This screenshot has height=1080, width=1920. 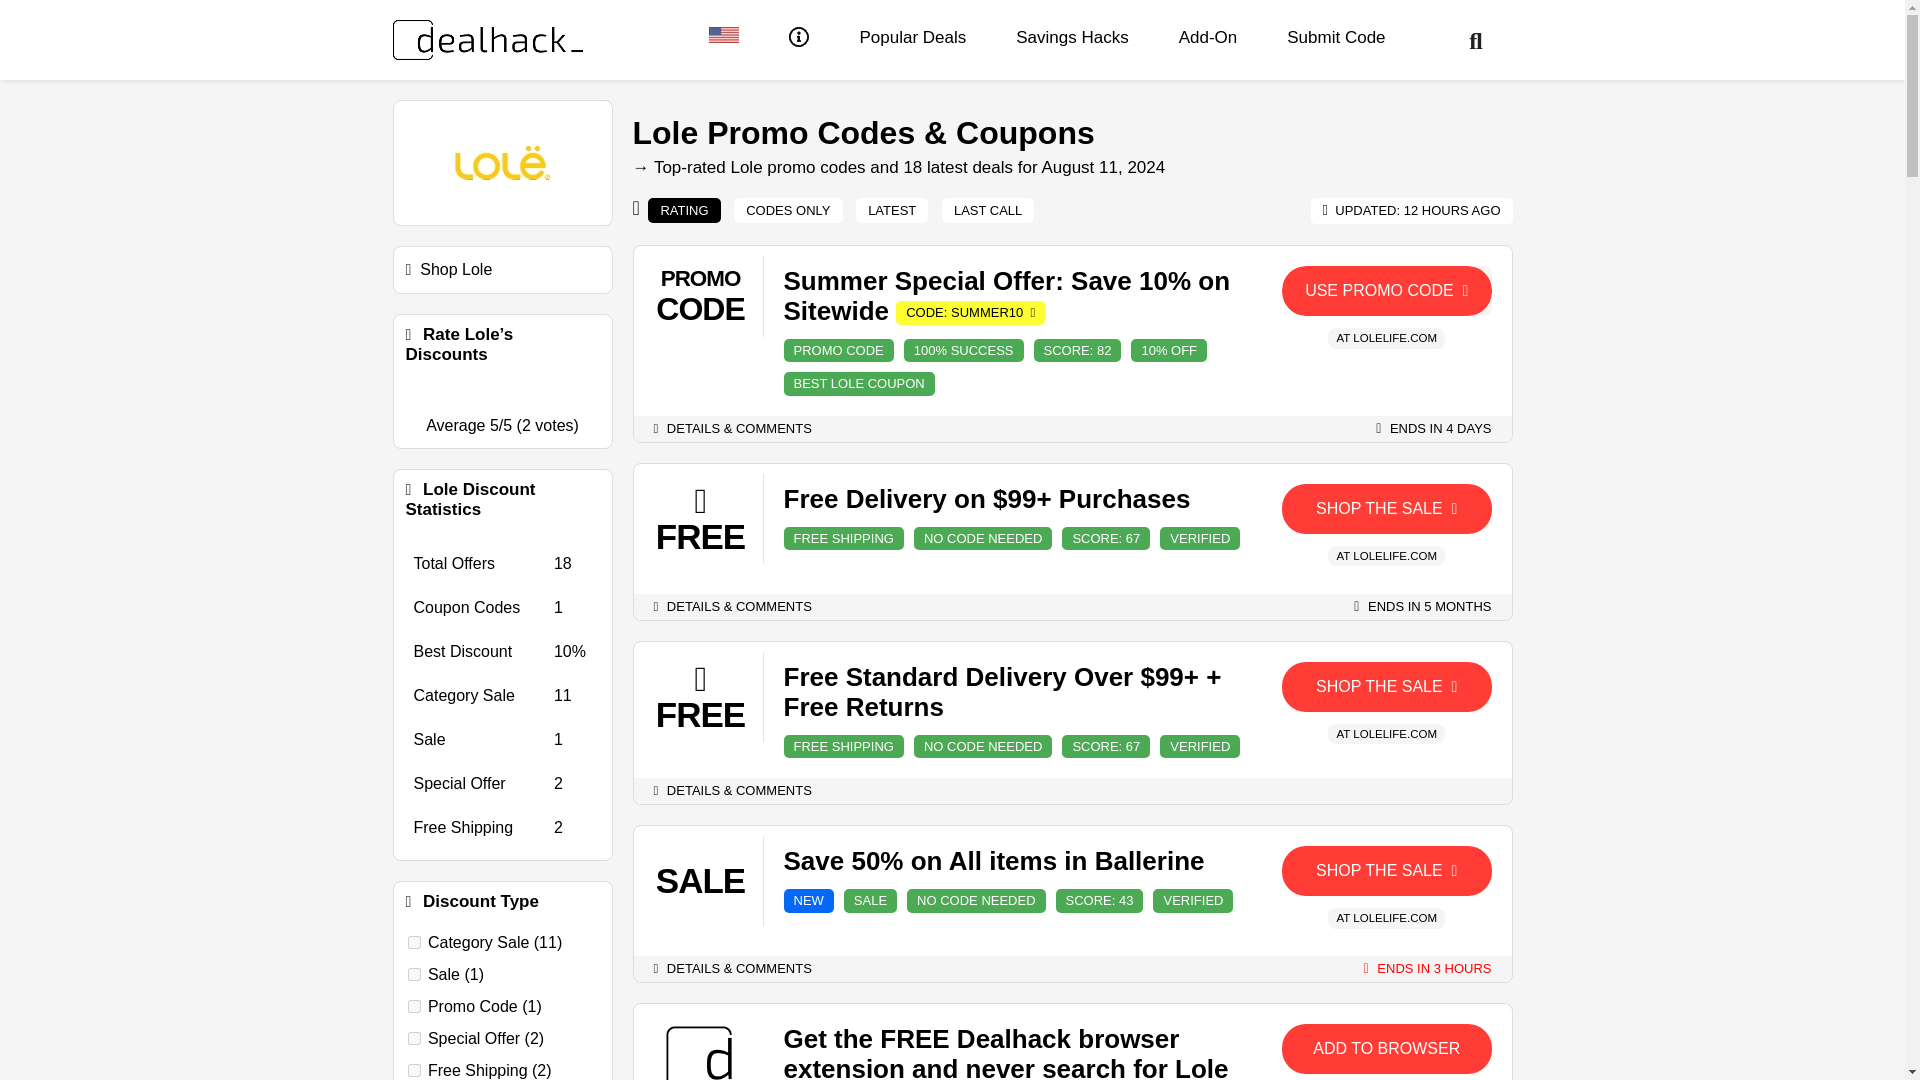 I want to click on Click to open site, so click(x=1386, y=508).